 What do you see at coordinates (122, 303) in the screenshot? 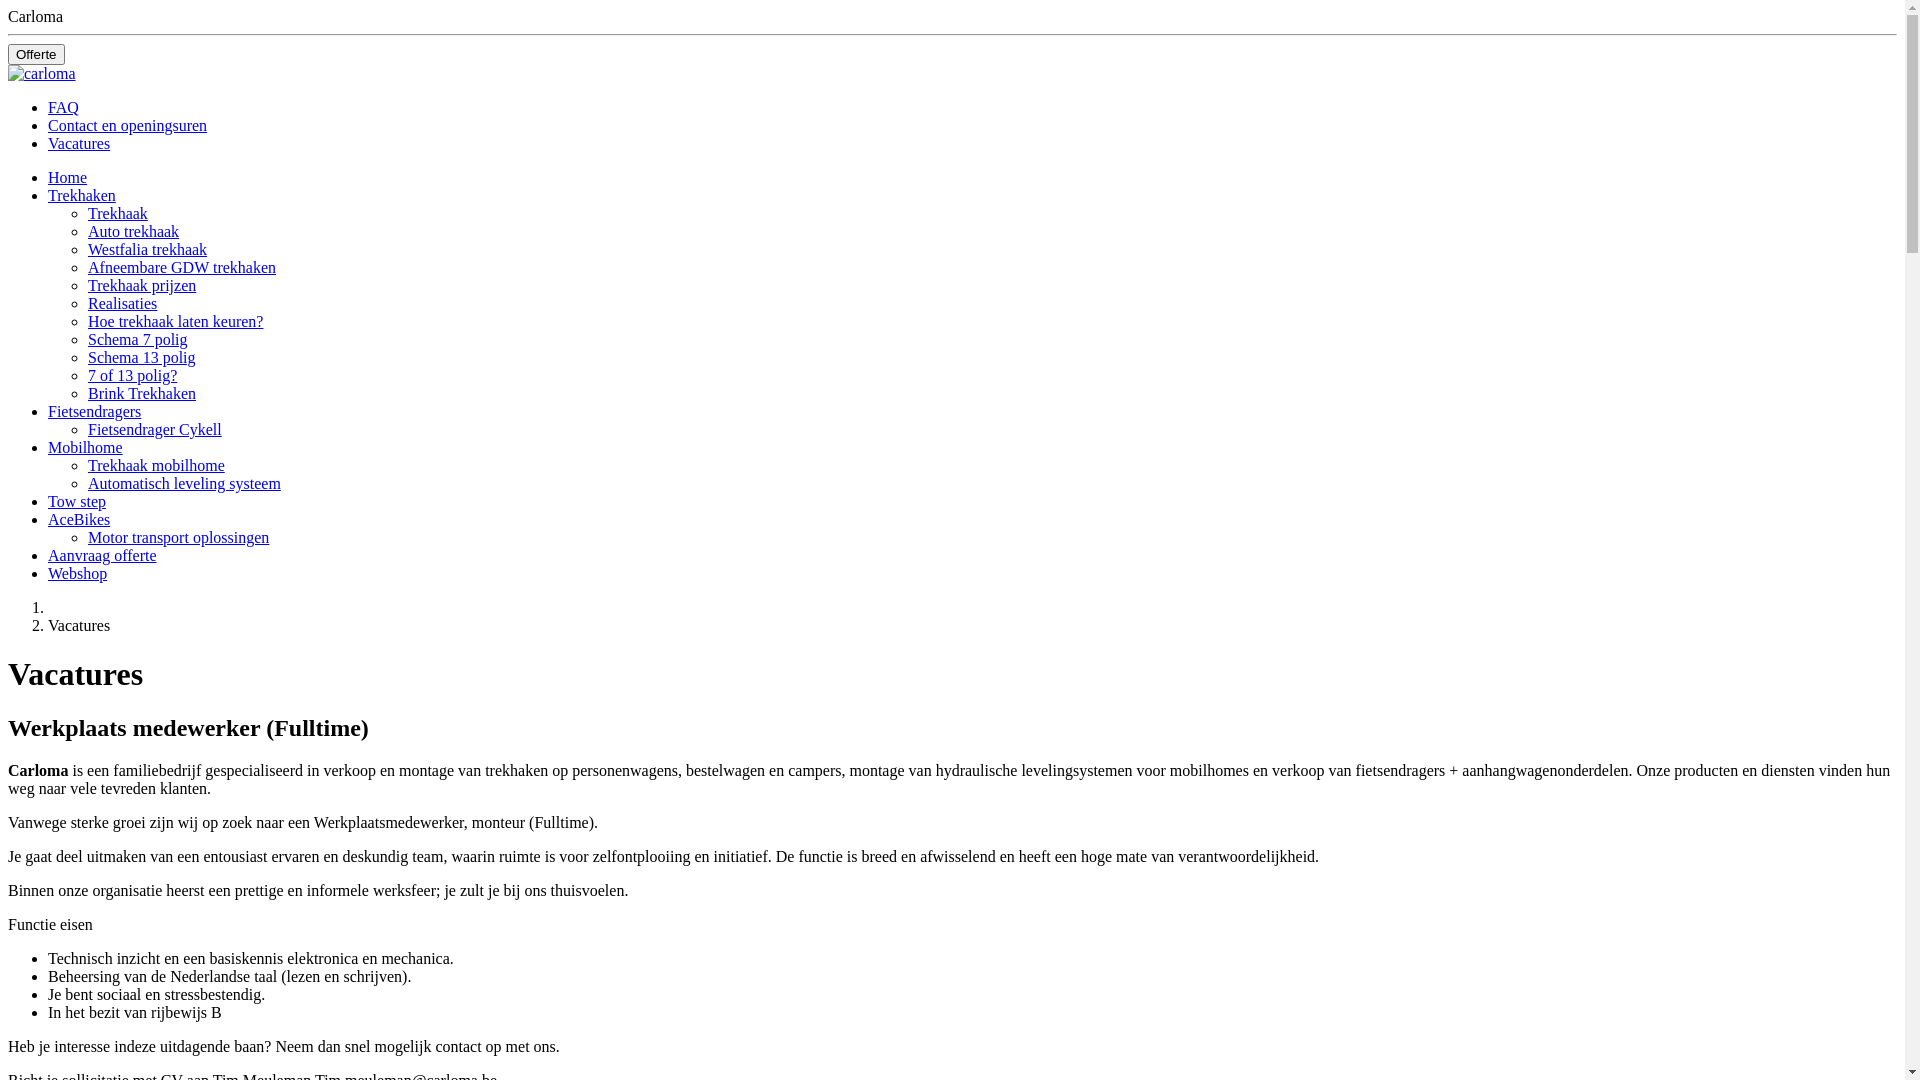
I see `Realisaties` at bounding box center [122, 303].